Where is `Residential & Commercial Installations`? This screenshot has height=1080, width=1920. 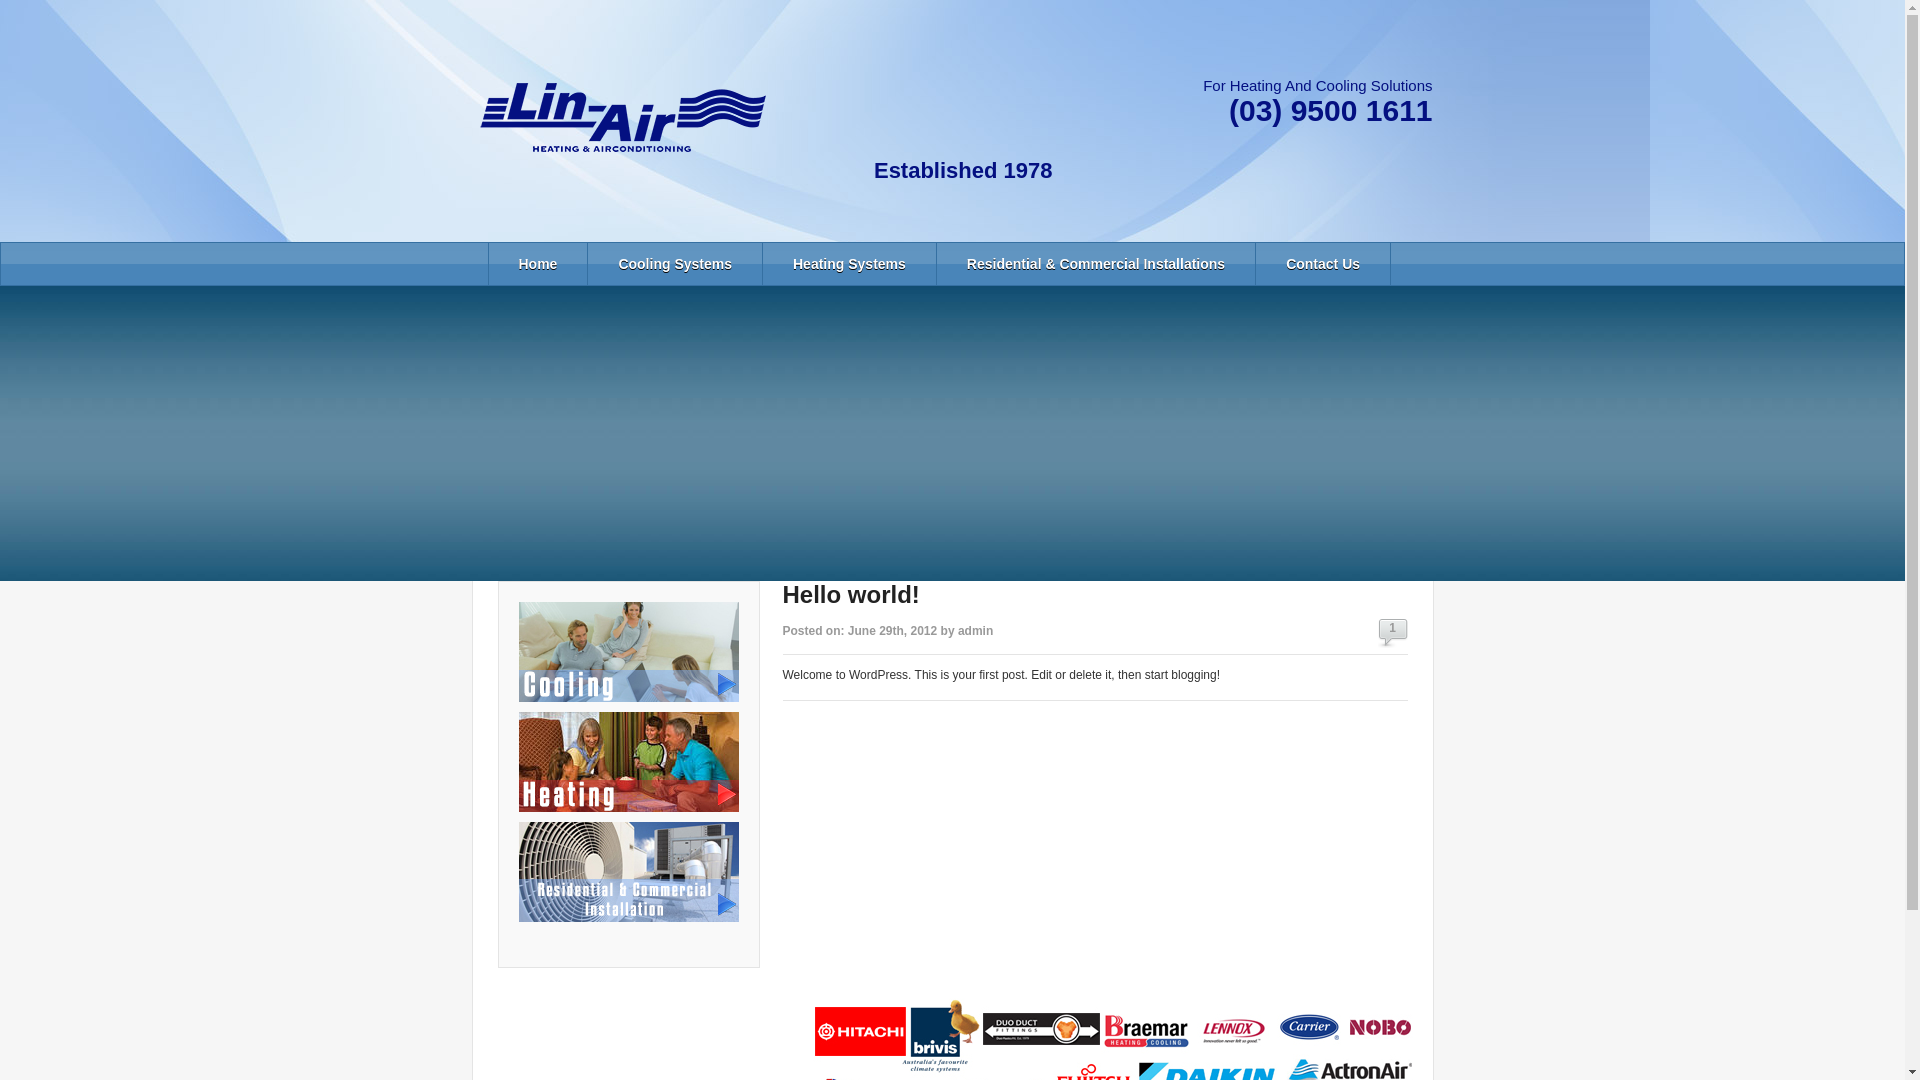
Residential & Commercial Installations is located at coordinates (1096, 264).